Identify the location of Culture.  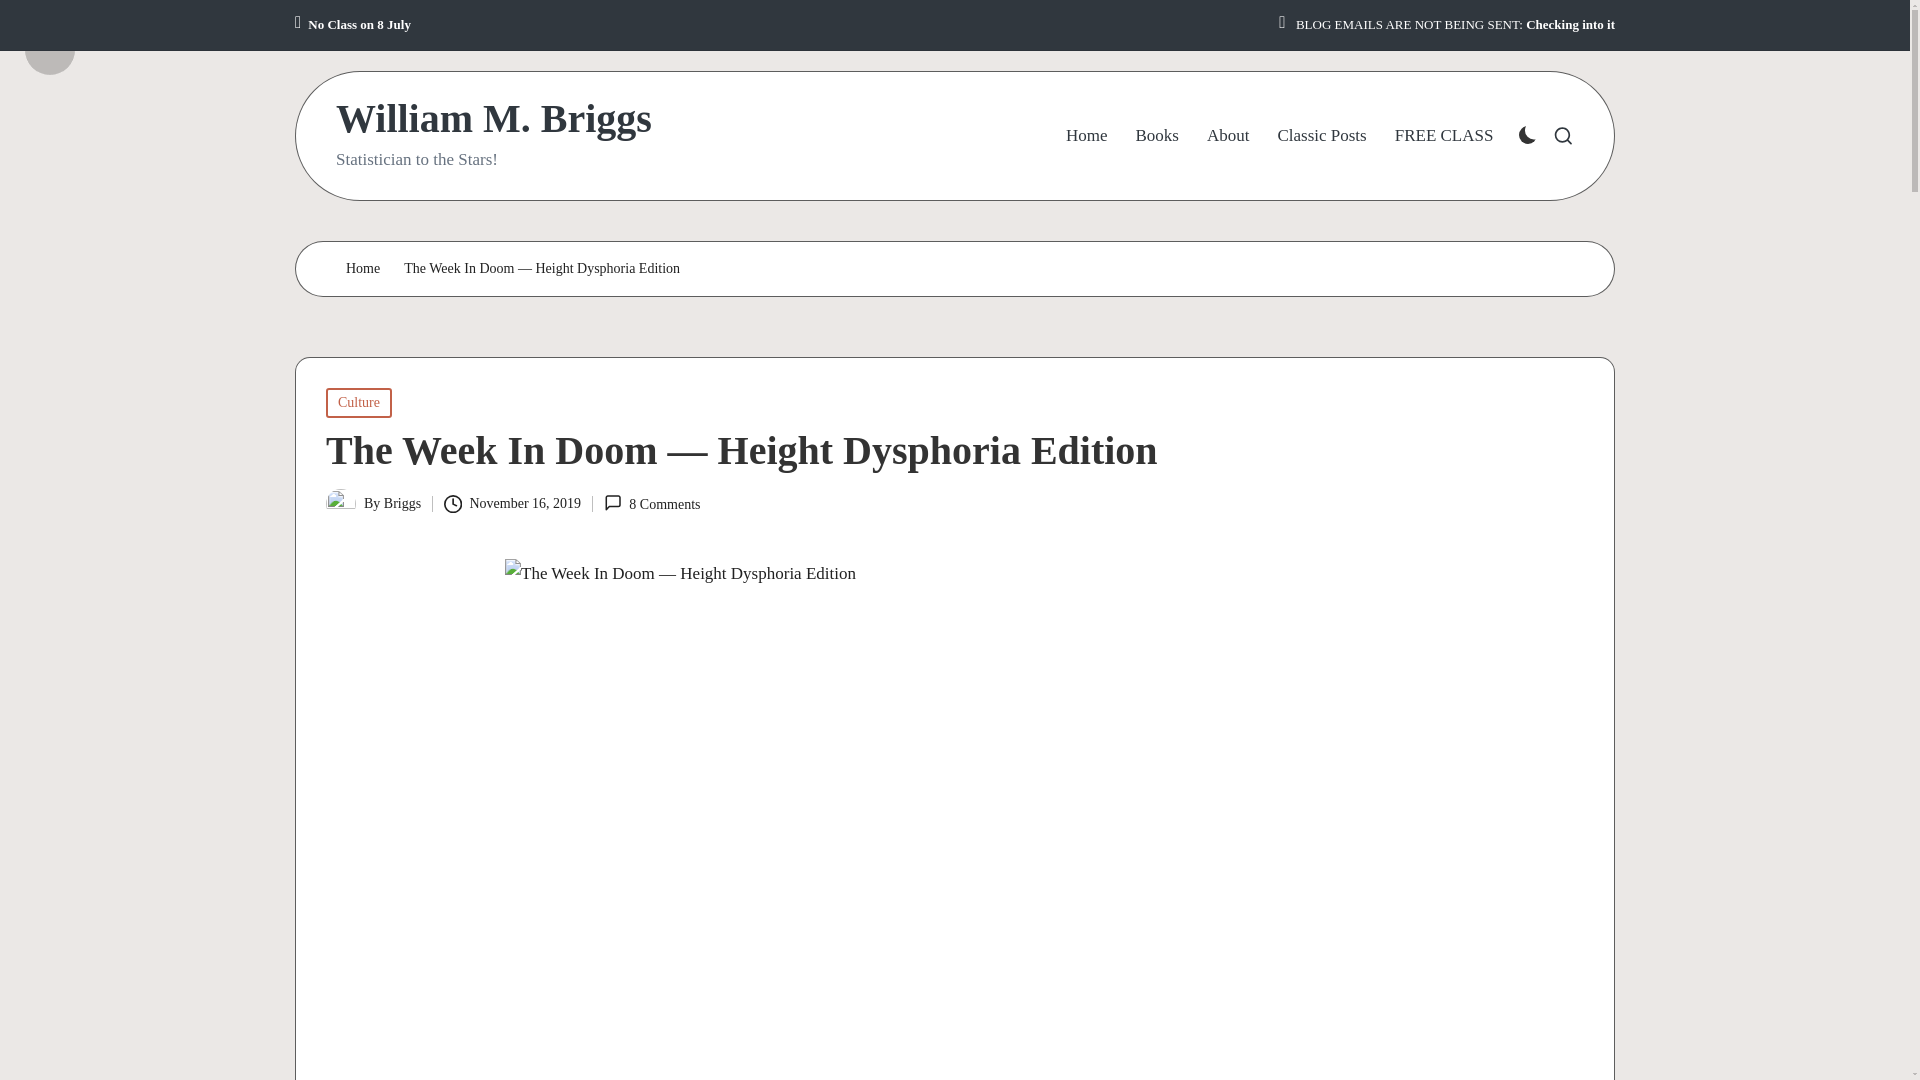
(358, 402).